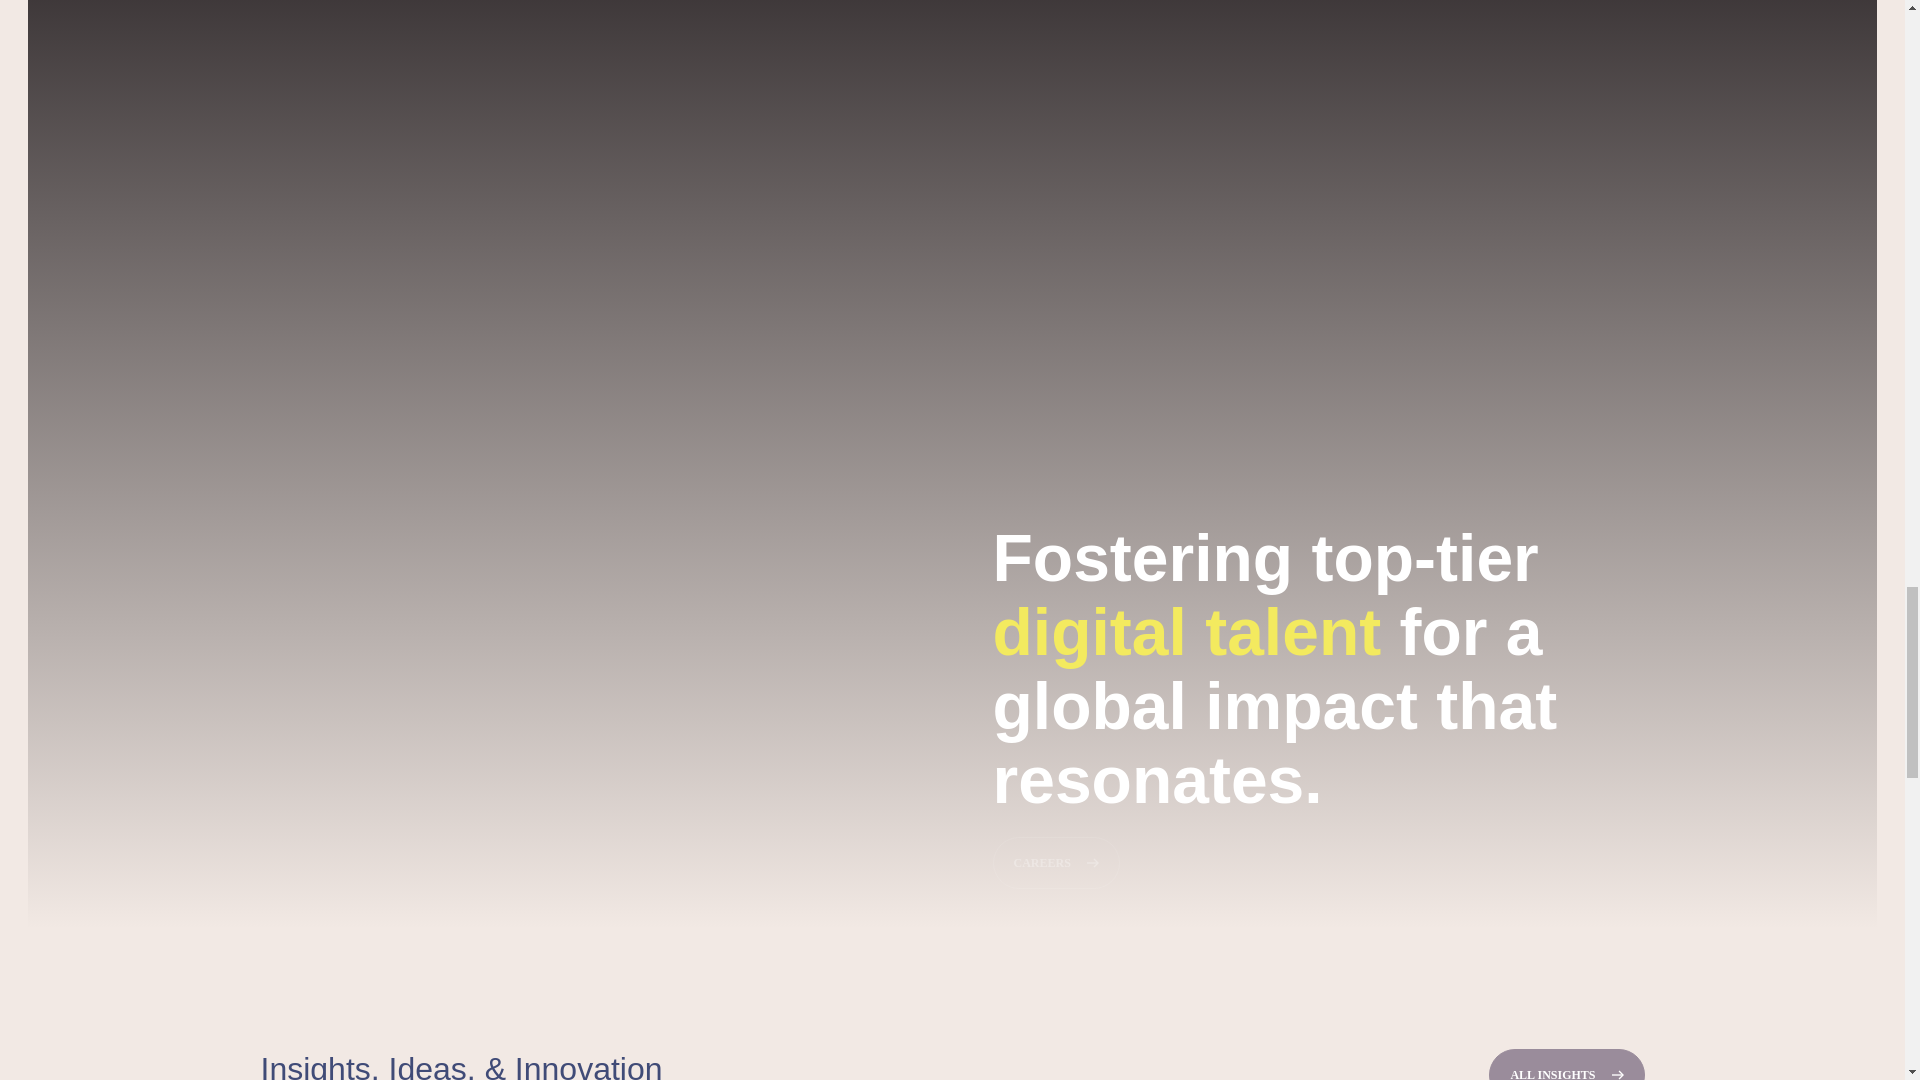 Image resolution: width=1920 pixels, height=1080 pixels. Describe the element at coordinates (1056, 862) in the screenshot. I see `CAREERS` at that location.